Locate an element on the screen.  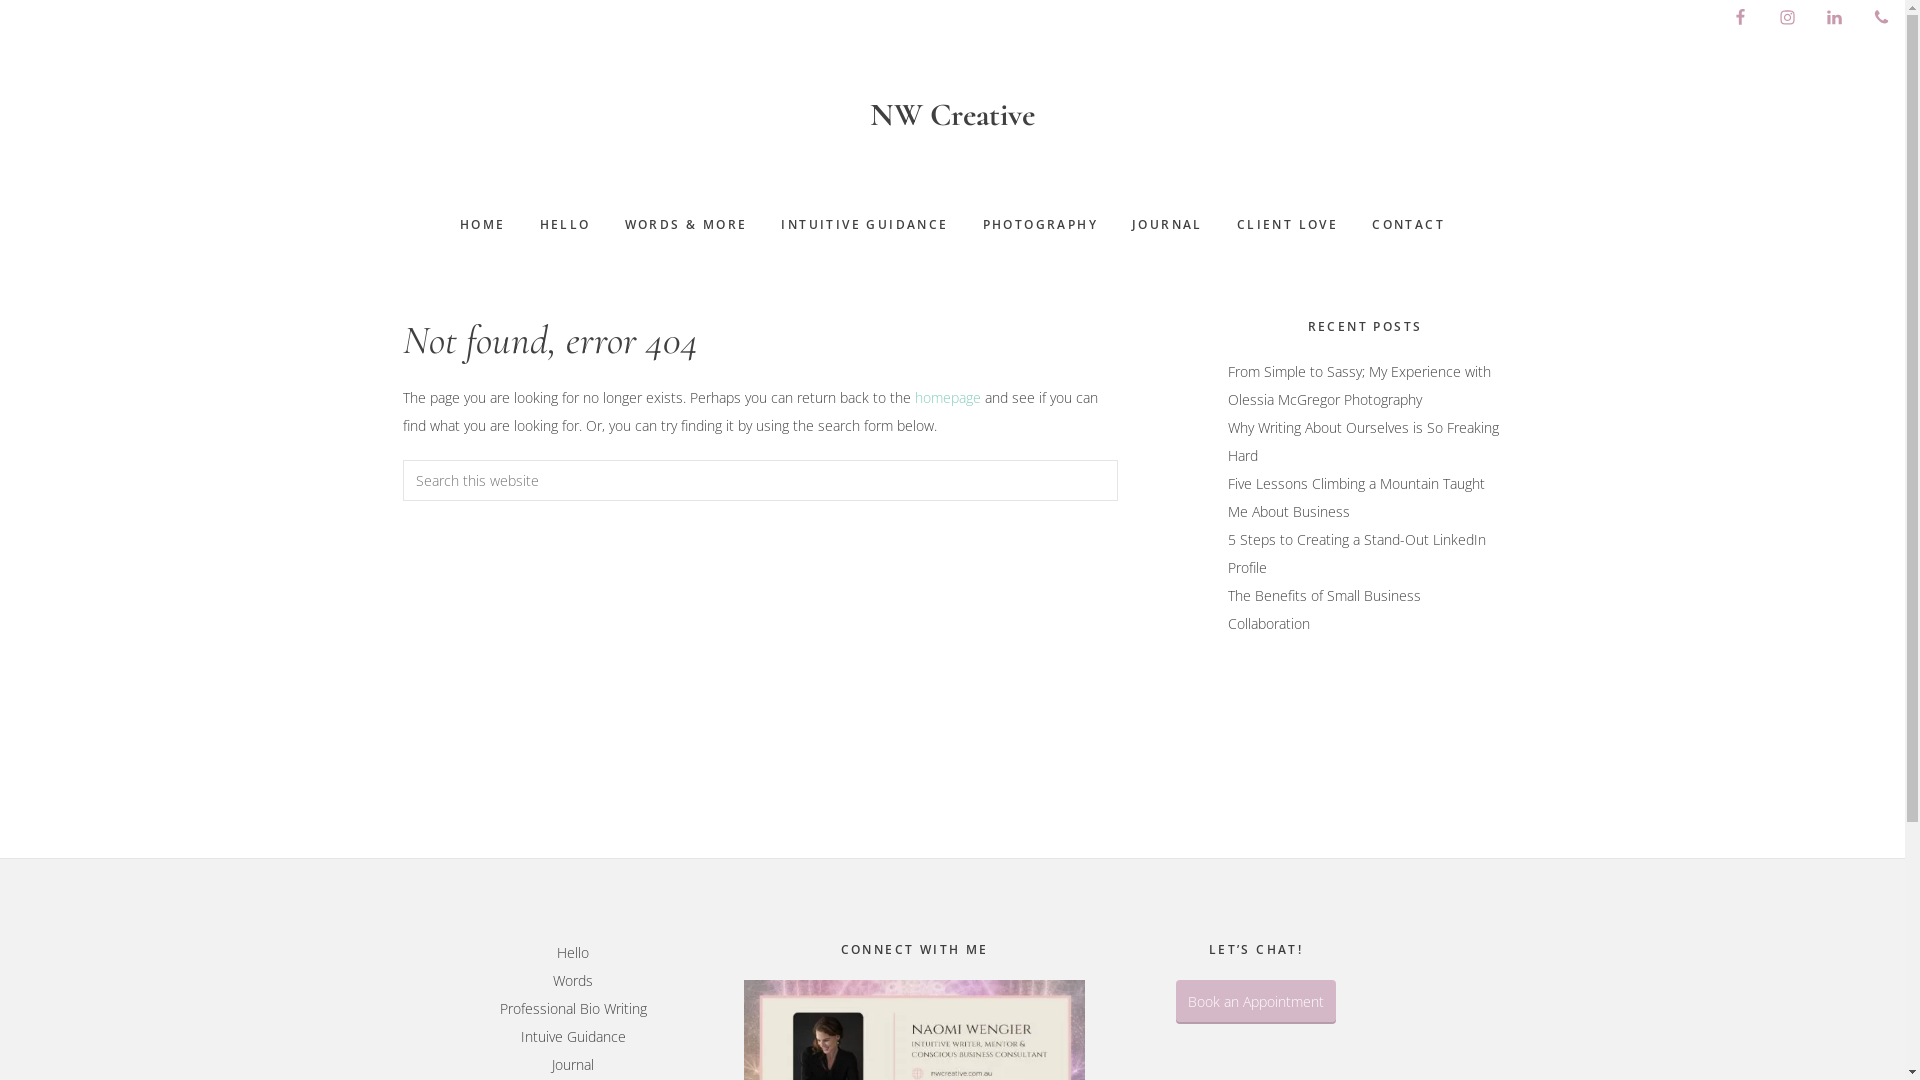
PHOTOGRAPHY is located at coordinates (1040, 225).